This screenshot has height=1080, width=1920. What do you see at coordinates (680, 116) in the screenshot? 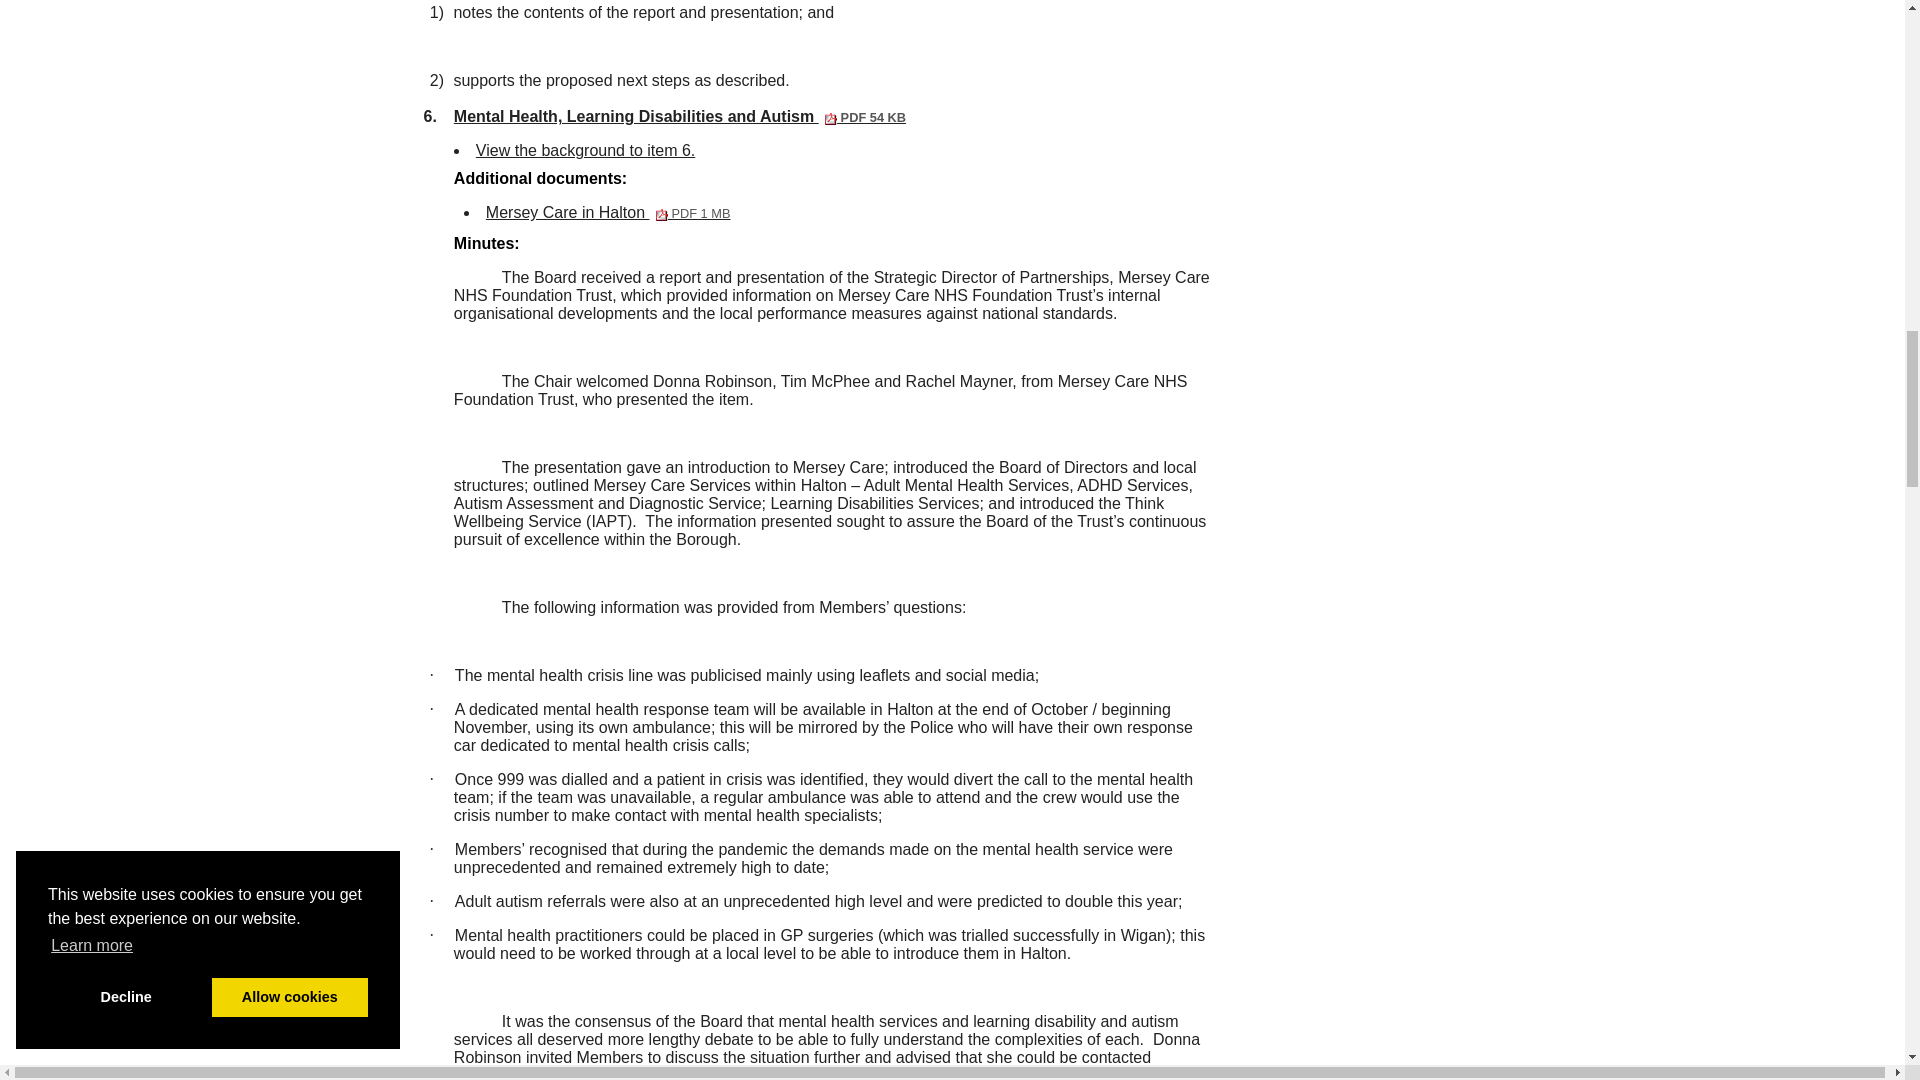
I see `Link to document 'Mersey Care in Halton' pdf file` at bounding box center [680, 116].